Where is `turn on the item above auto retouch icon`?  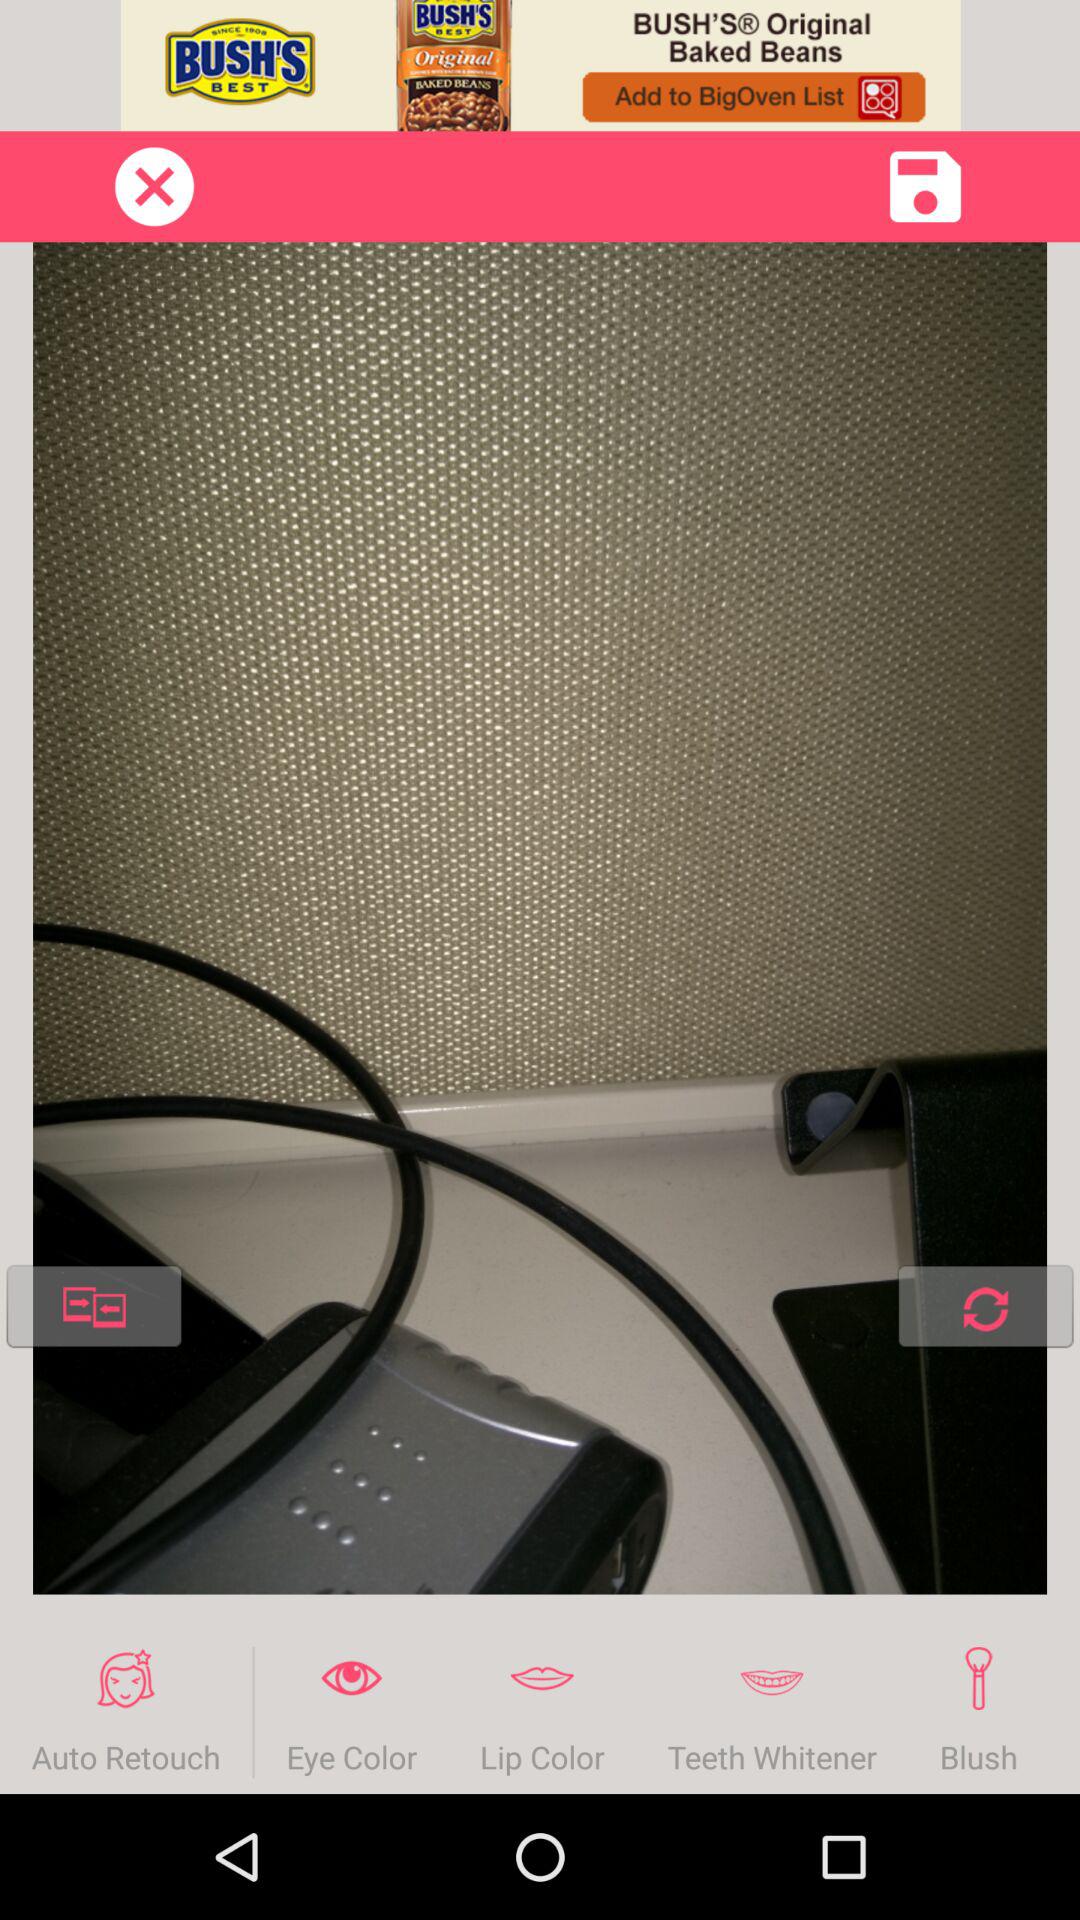 turn on the item above auto retouch icon is located at coordinates (94, 1310).